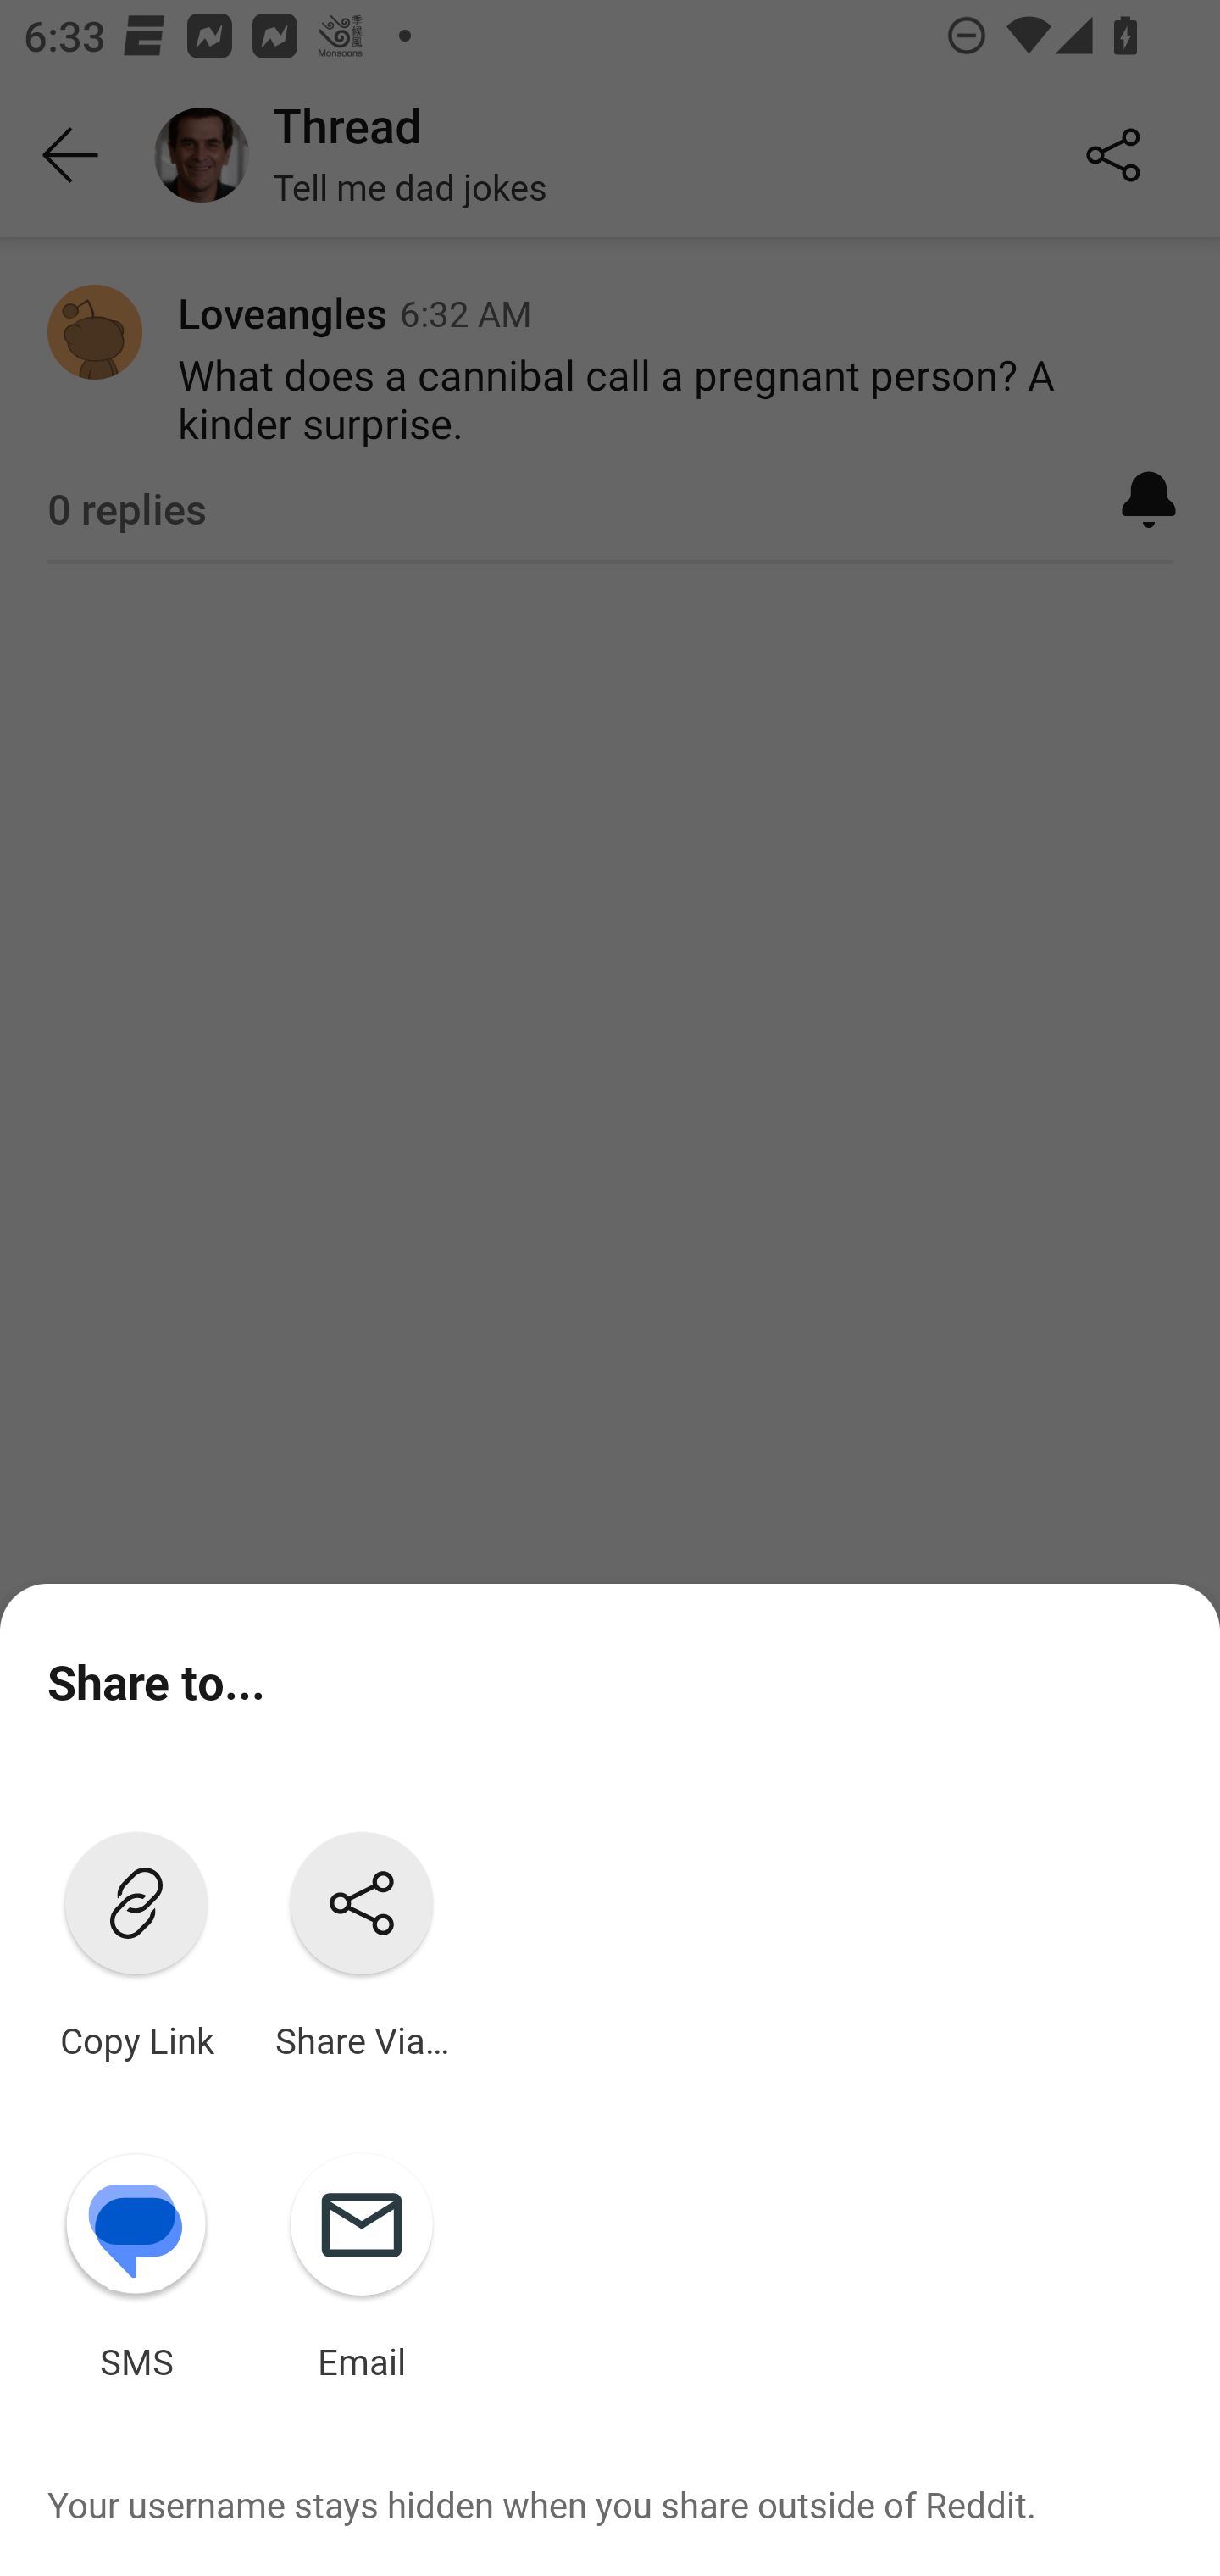 Image resolution: width=1220 pixels, height=2576 pixels. I want to click on Email, so click(361, 2260).